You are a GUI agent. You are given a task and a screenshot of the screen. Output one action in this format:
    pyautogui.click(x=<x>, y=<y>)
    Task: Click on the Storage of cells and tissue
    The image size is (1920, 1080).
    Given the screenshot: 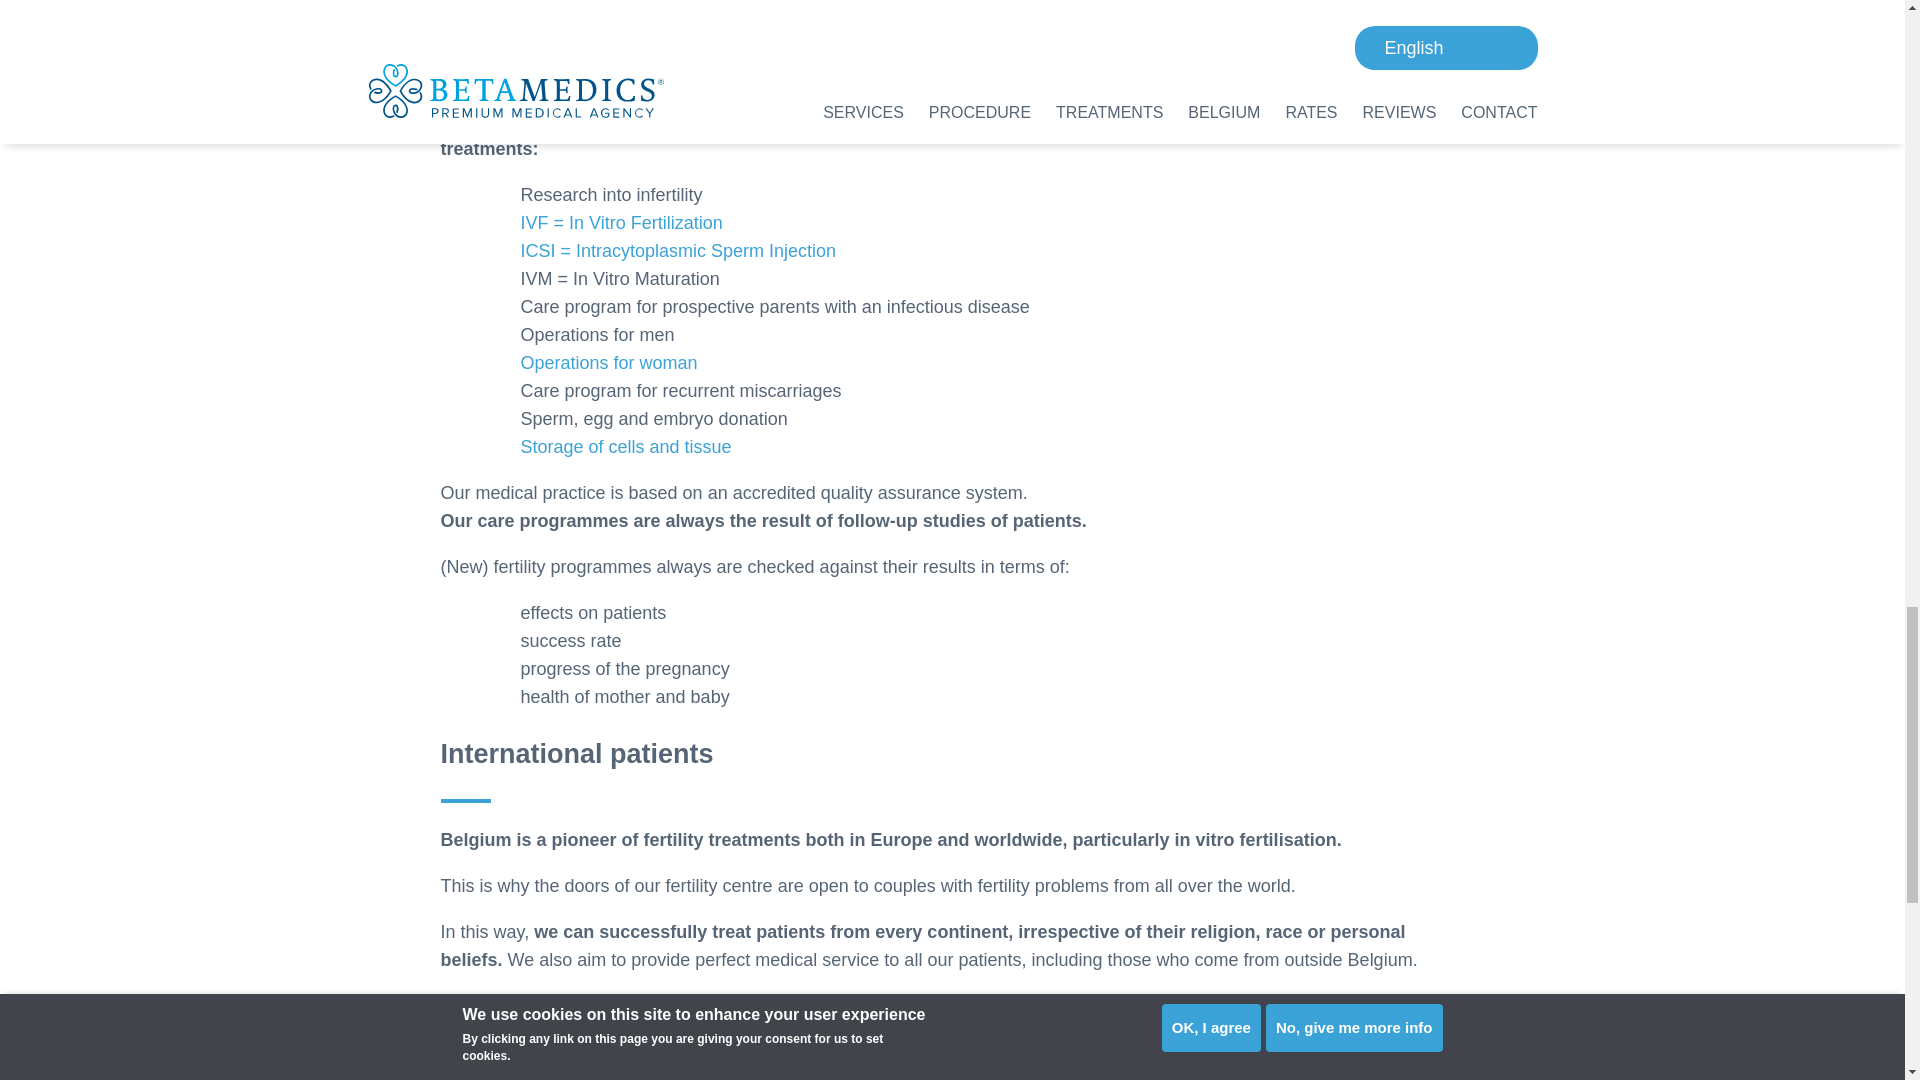 What is the action you would take?
    pyautogui.click(x=626, y=446)
    